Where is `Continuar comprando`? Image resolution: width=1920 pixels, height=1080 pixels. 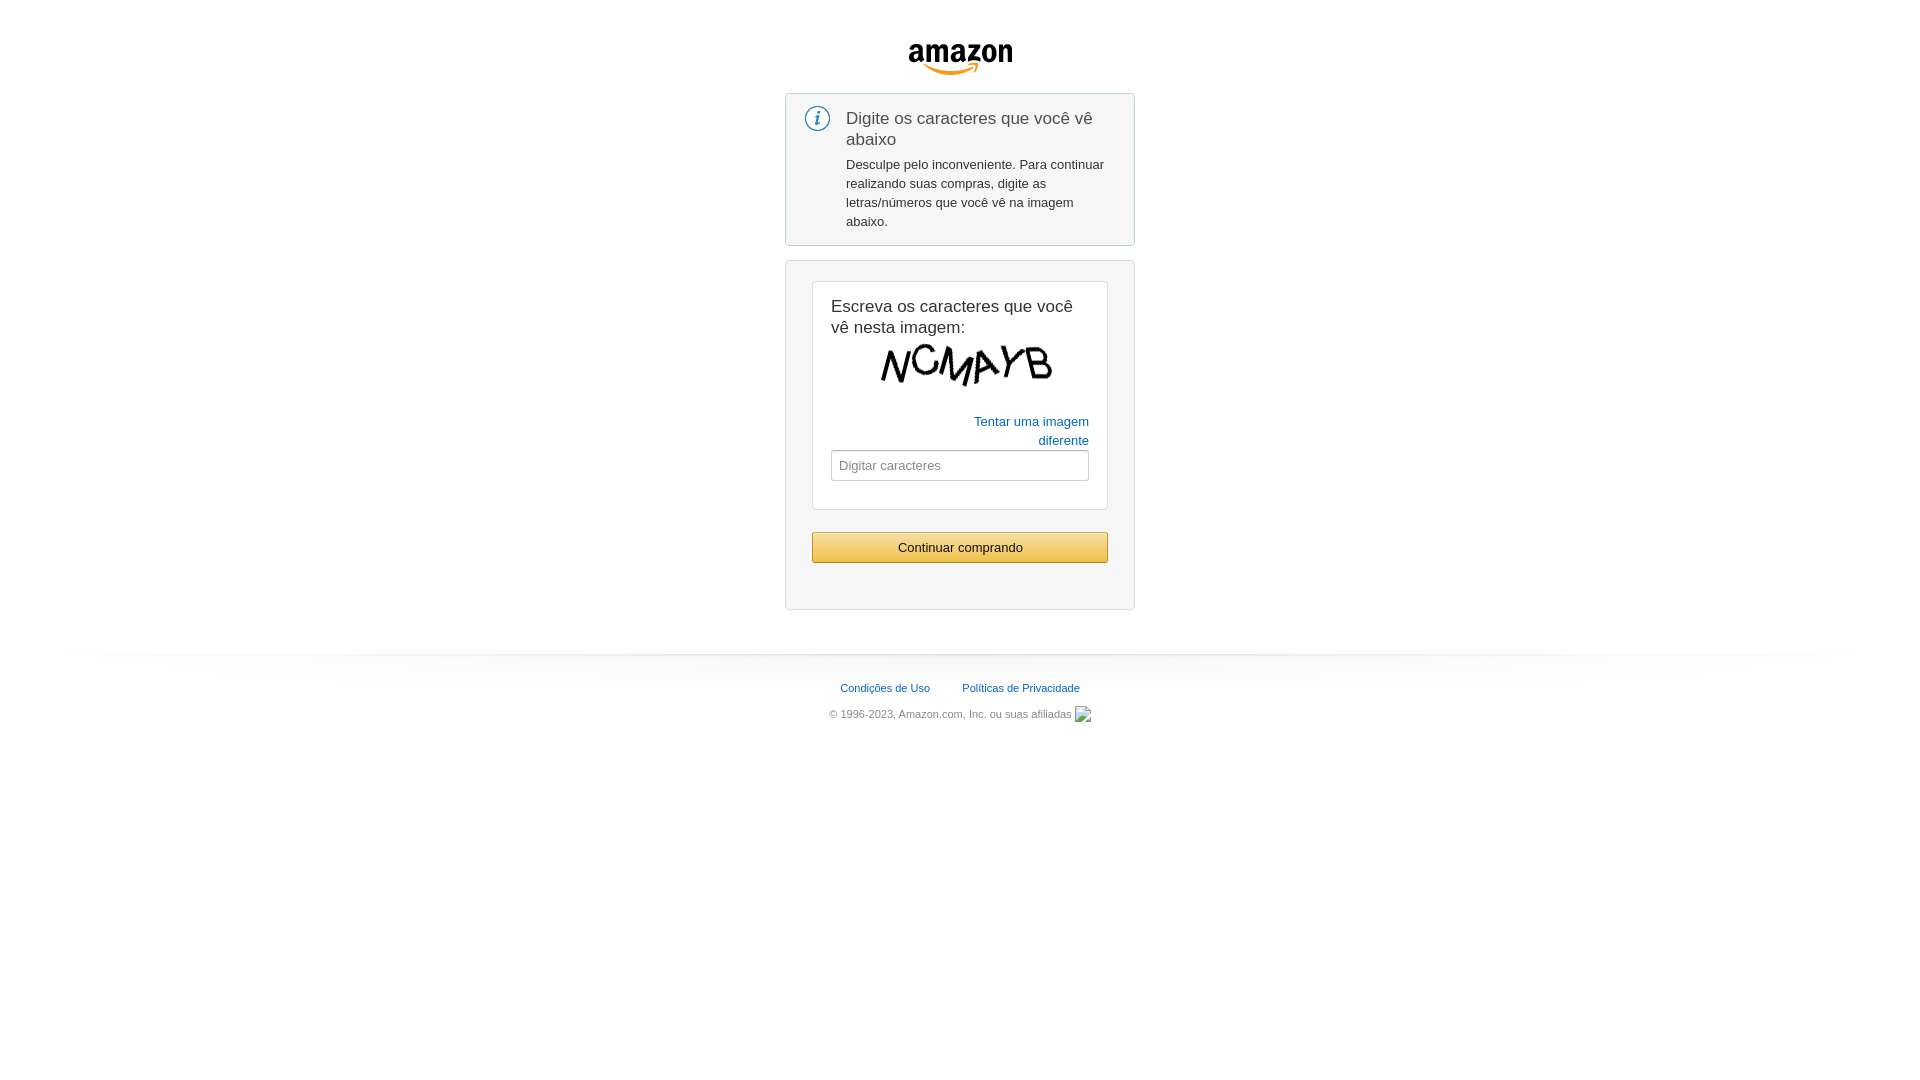 Continuar comprando is located at coordinates (960, 548).